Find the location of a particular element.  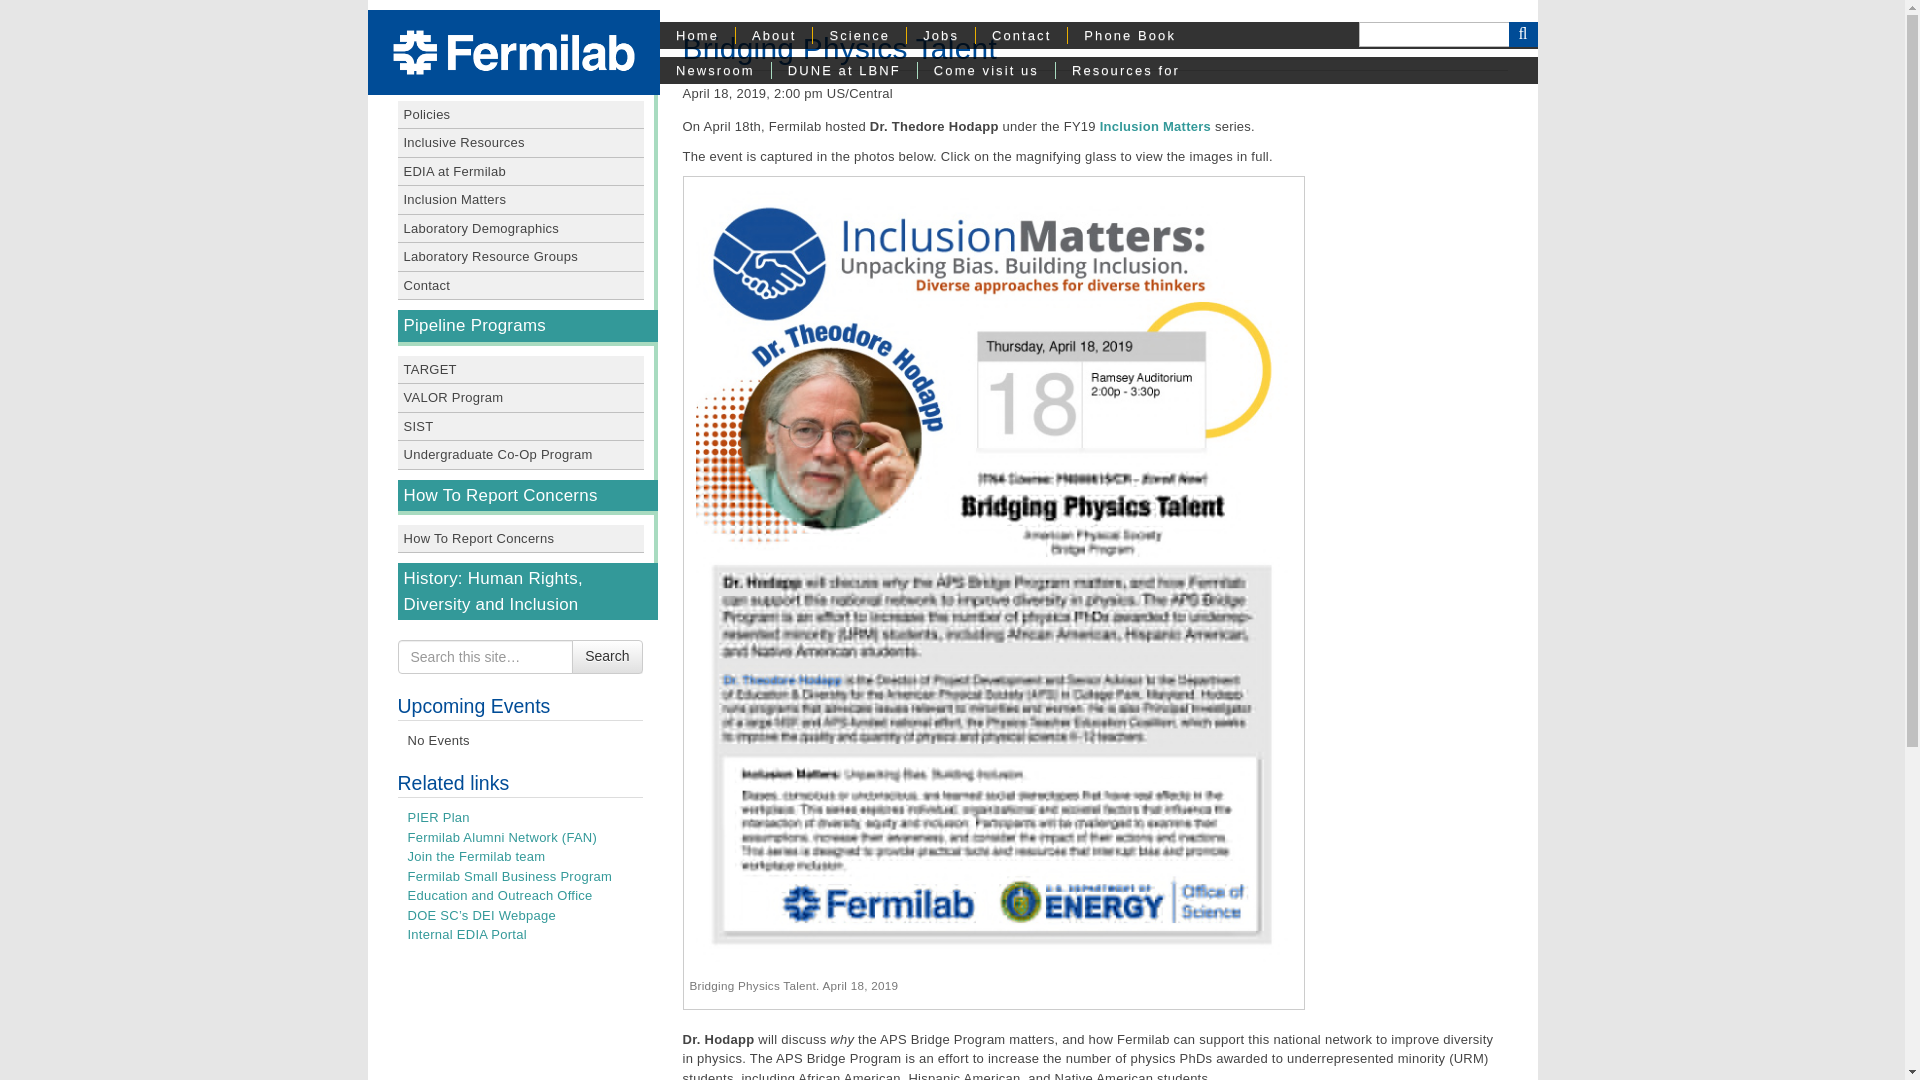

Newsroom is located at coordinates (716, 70).